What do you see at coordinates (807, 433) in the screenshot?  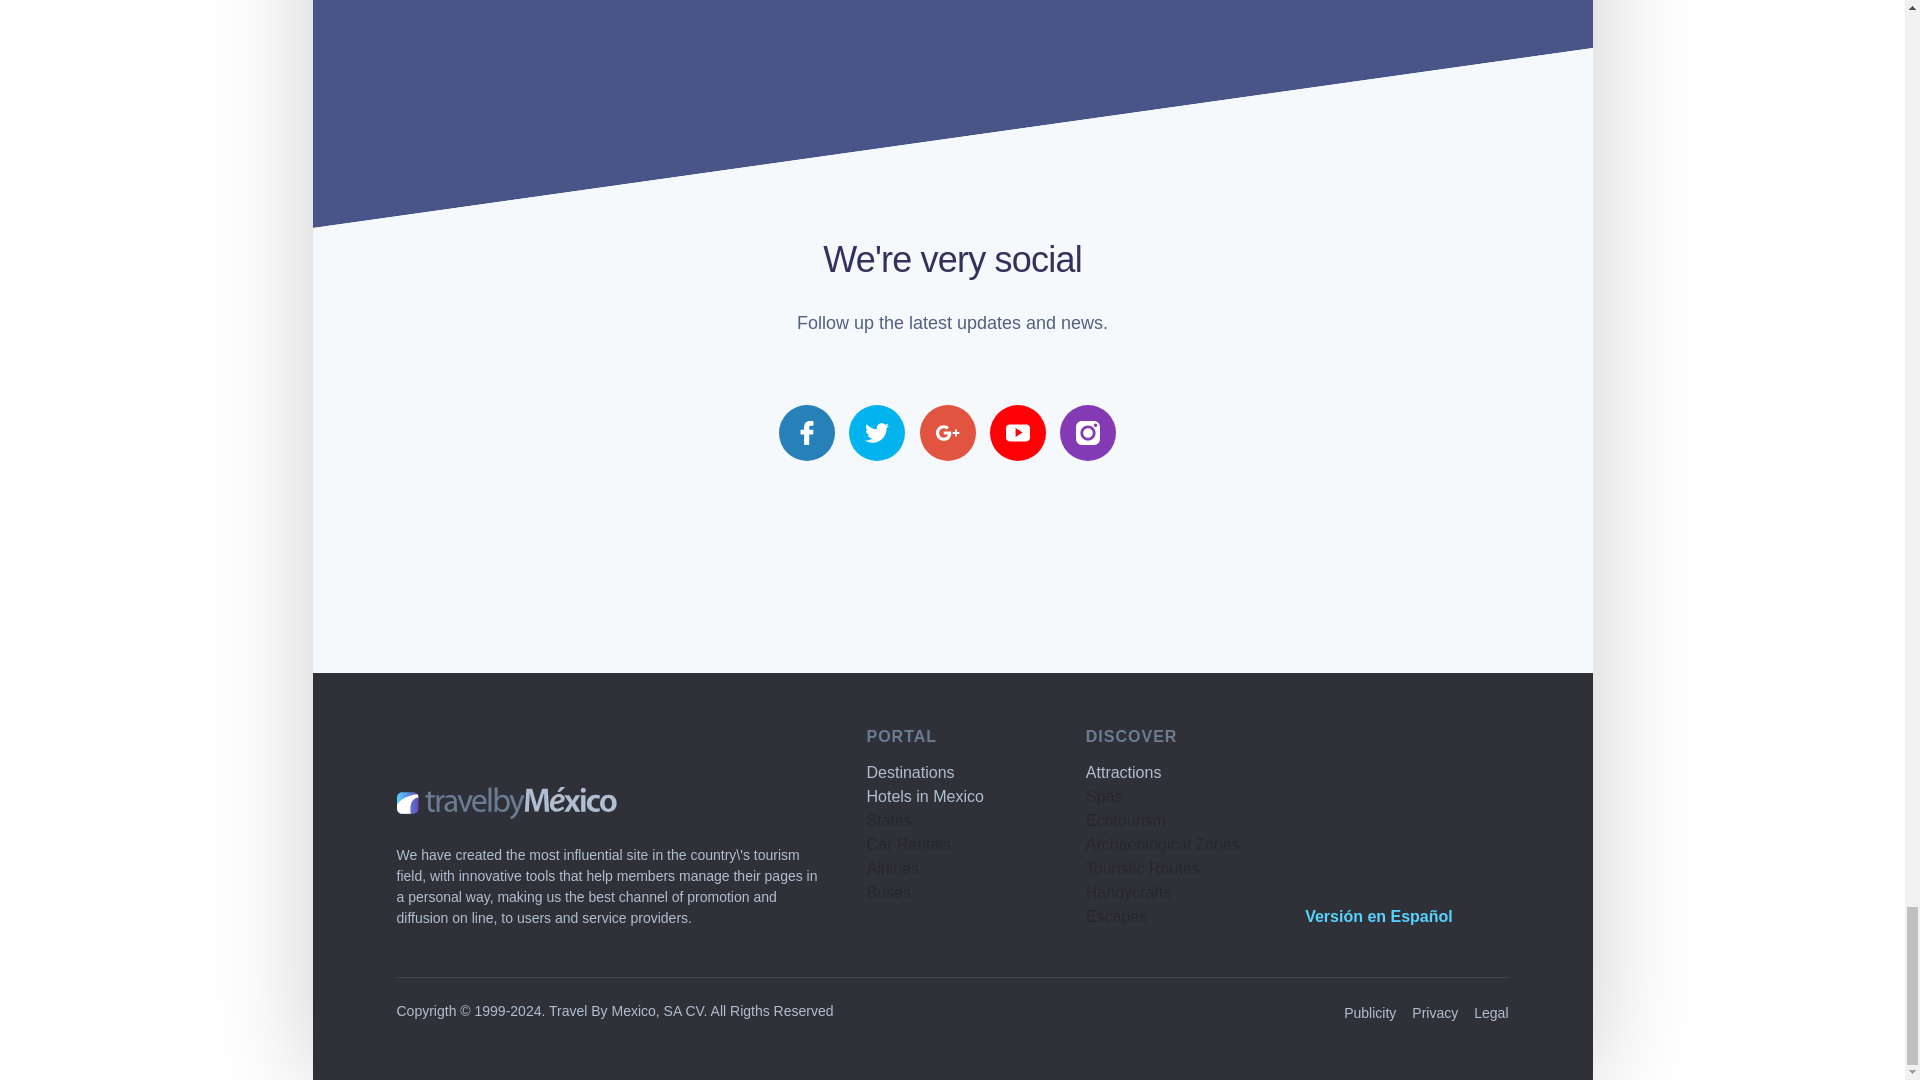 I see `Travel by Mexico on Facebook` at bounding box center [807, 433].